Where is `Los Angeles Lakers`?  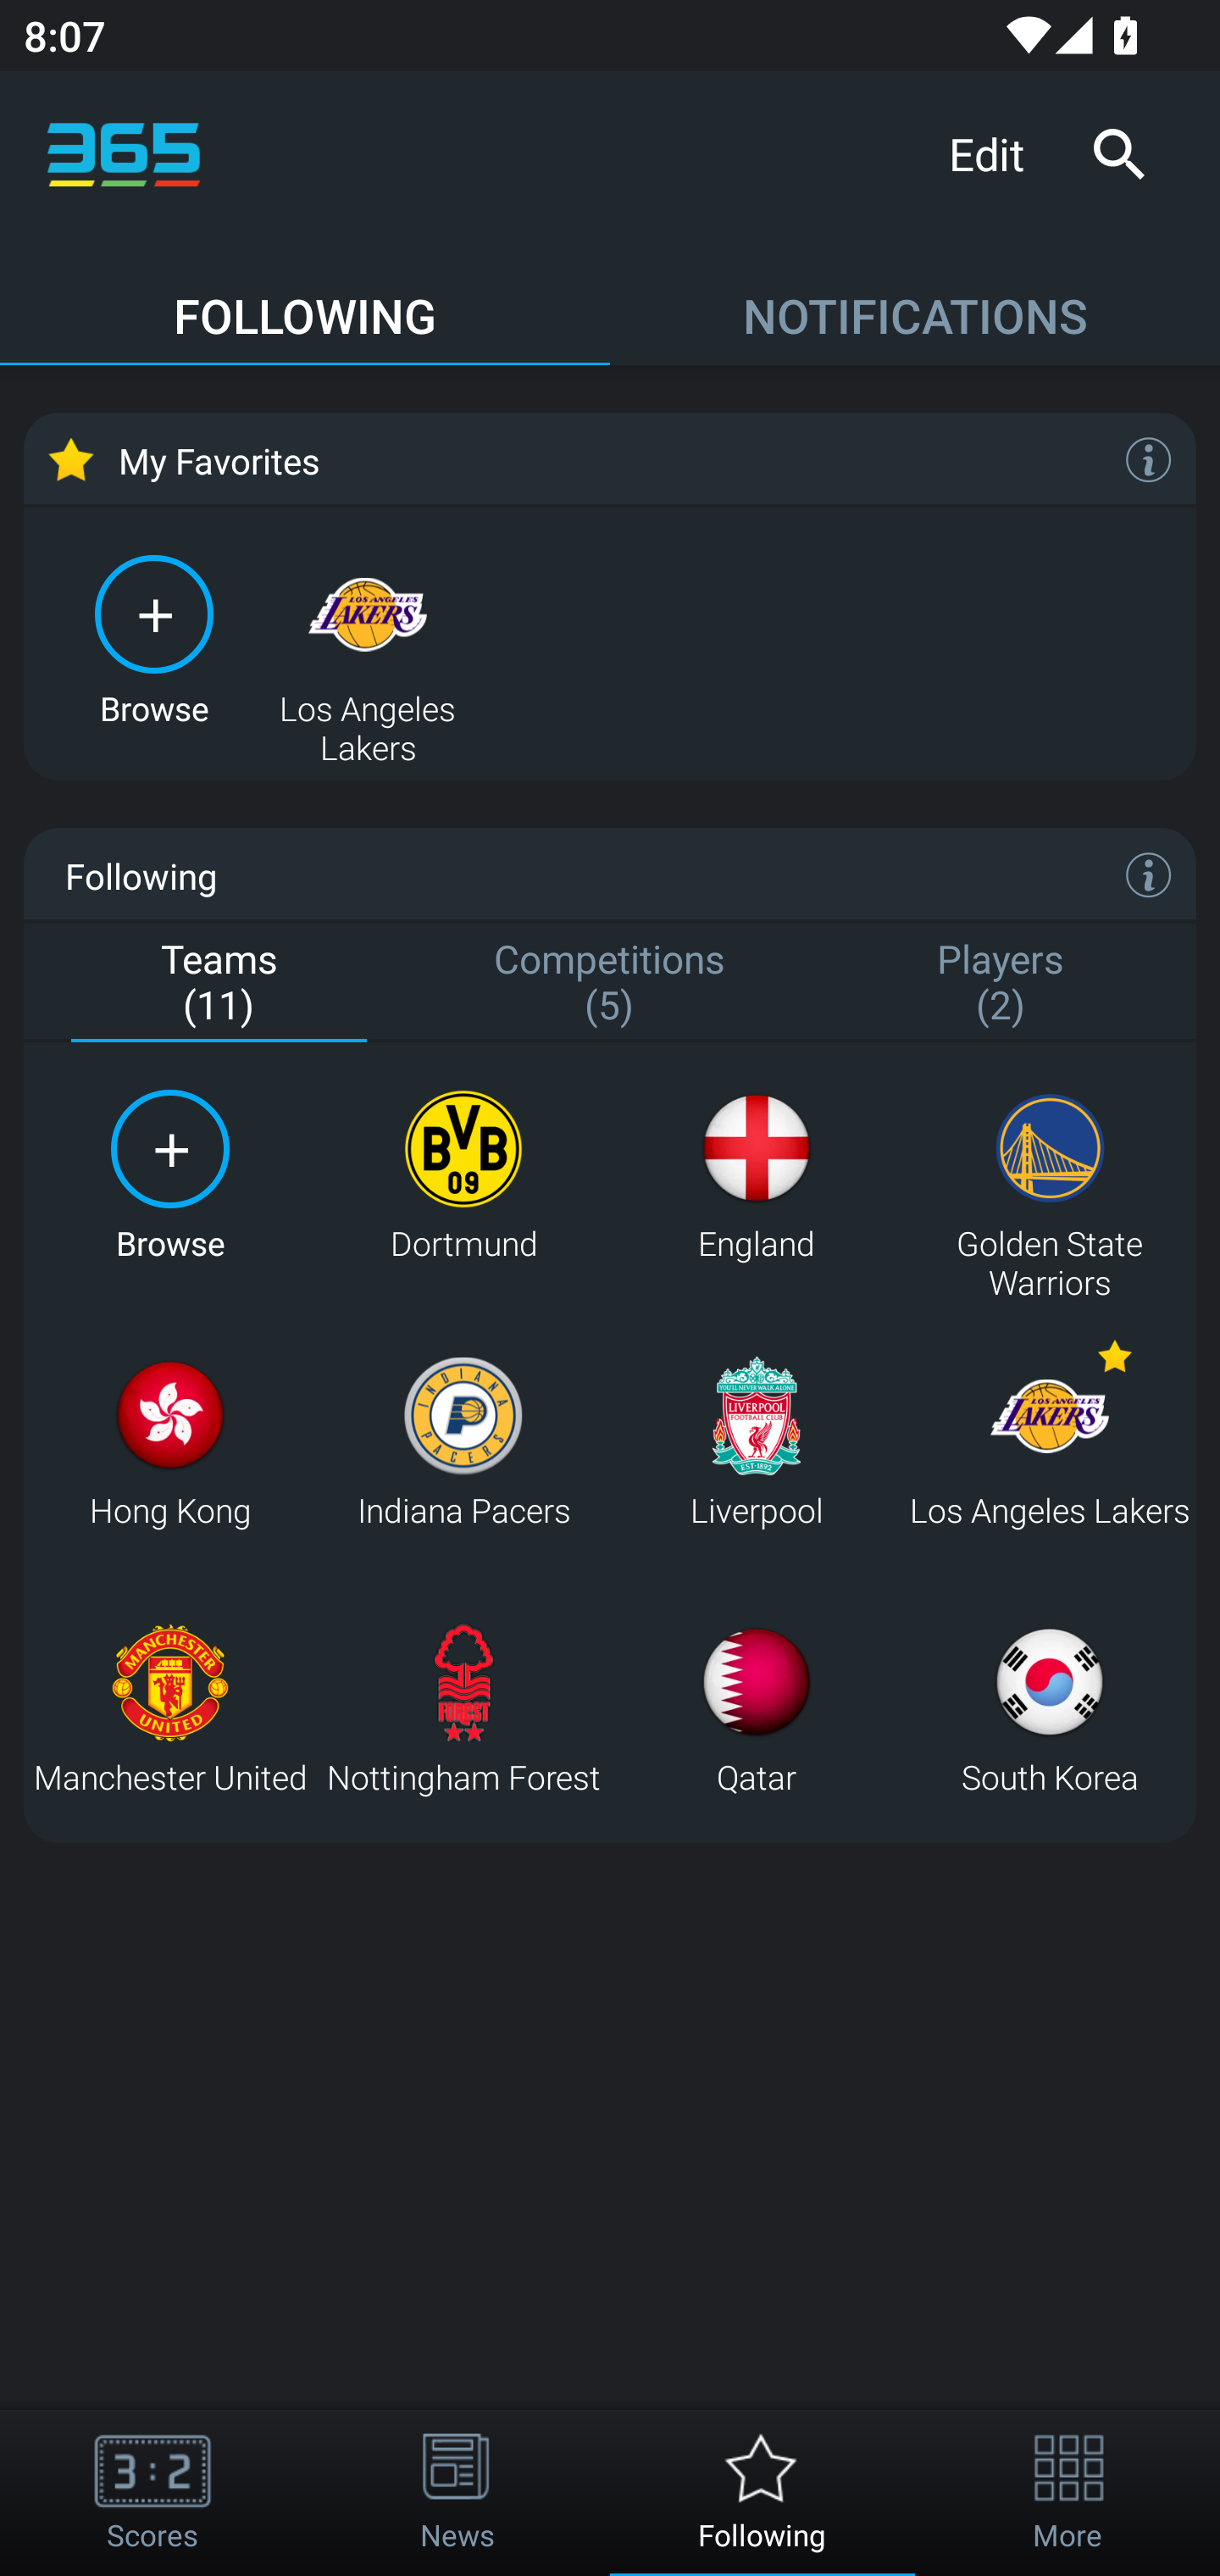
Los Angeles Lakers is located at coordinates (368, 637).